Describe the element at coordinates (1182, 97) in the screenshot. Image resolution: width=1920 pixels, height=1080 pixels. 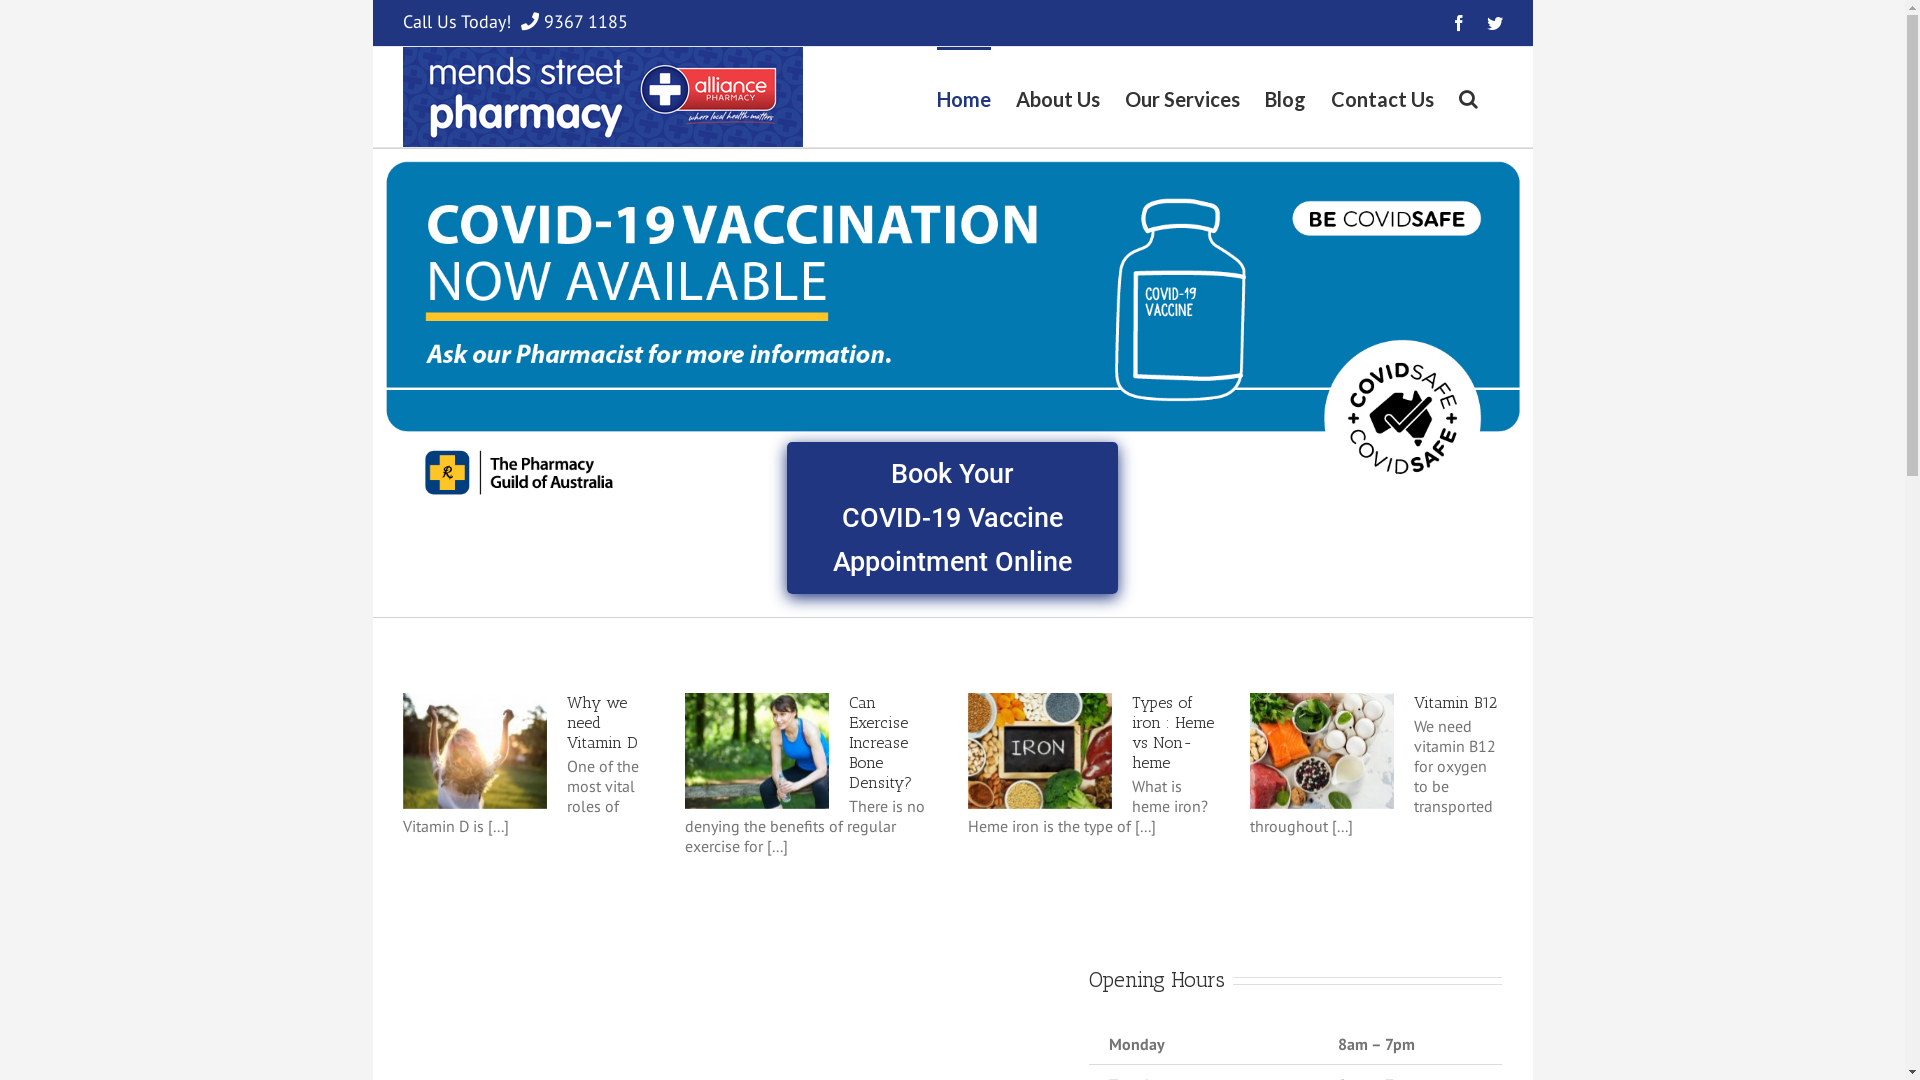
I see `Our Services` at that location.